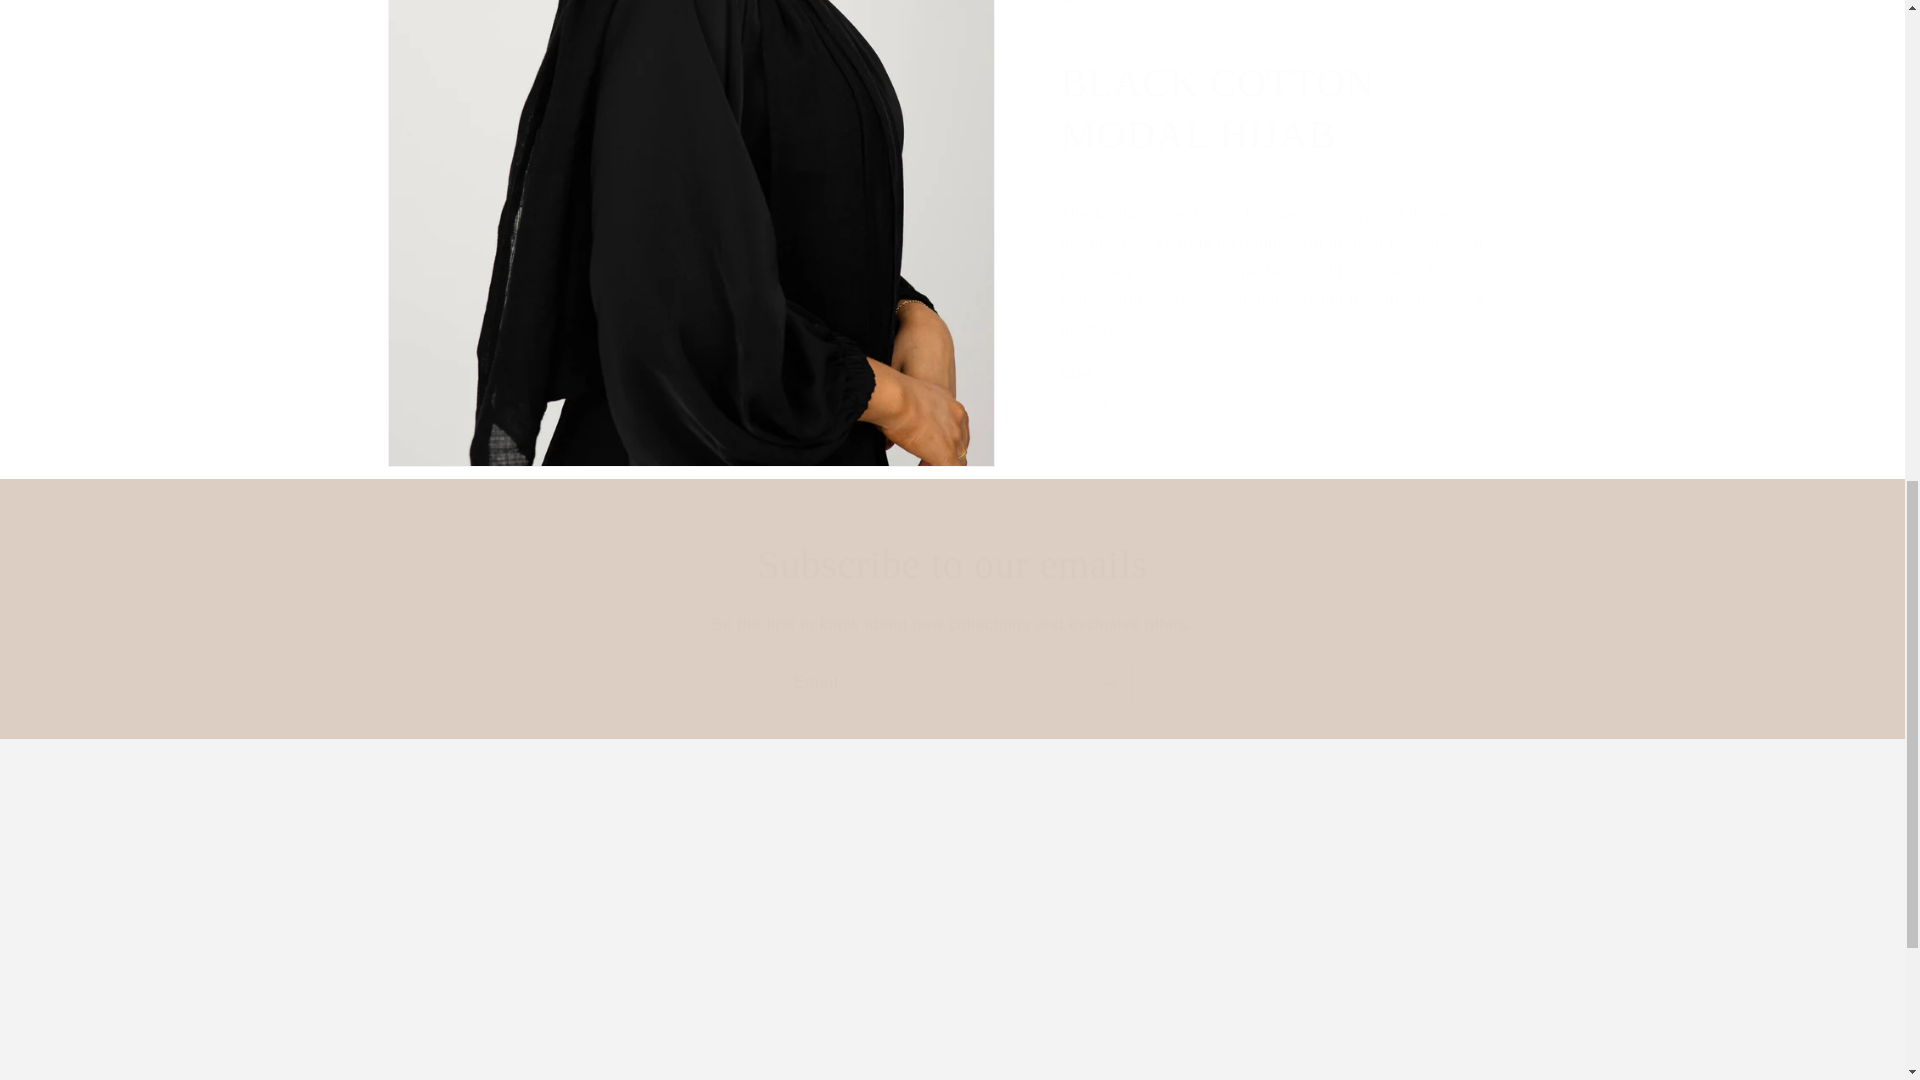 The height and width of the screenshot is (1080, 1920). Describe the element at coordinates (952, 564) in the screenshot. I see `Subscribe to our emails` at that location.